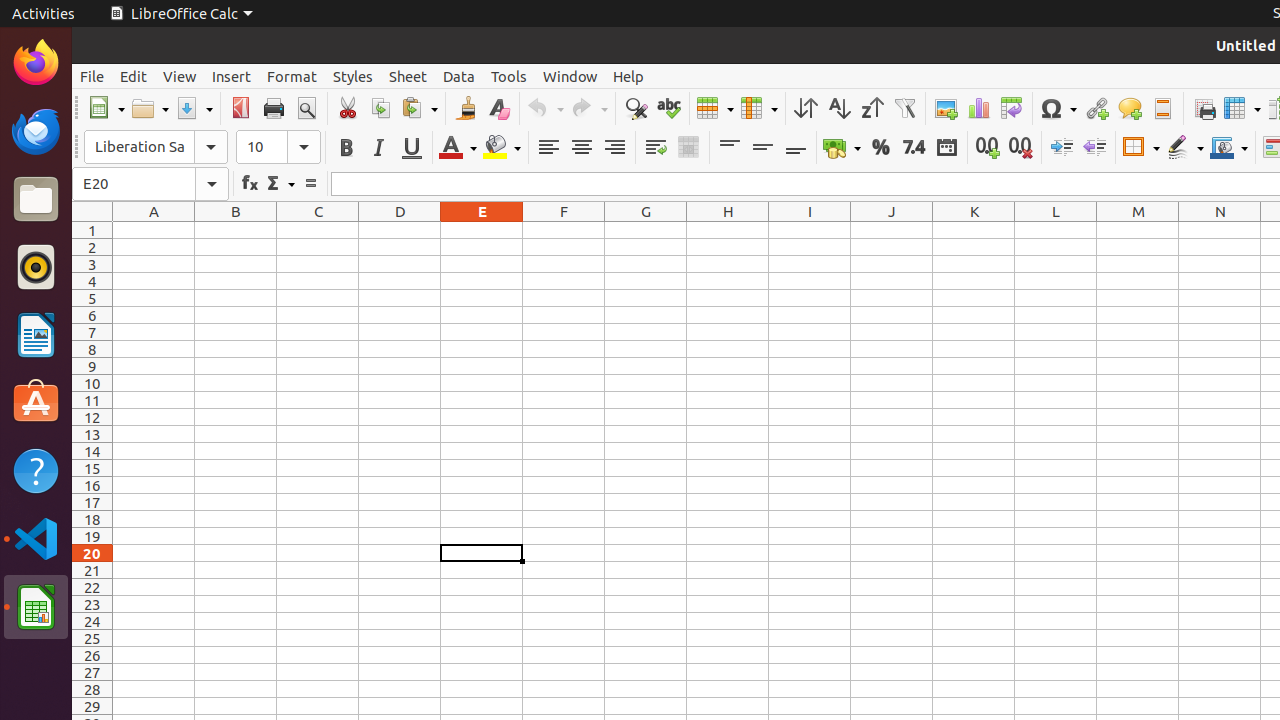  I want to click on PDF, so click(240, 108).